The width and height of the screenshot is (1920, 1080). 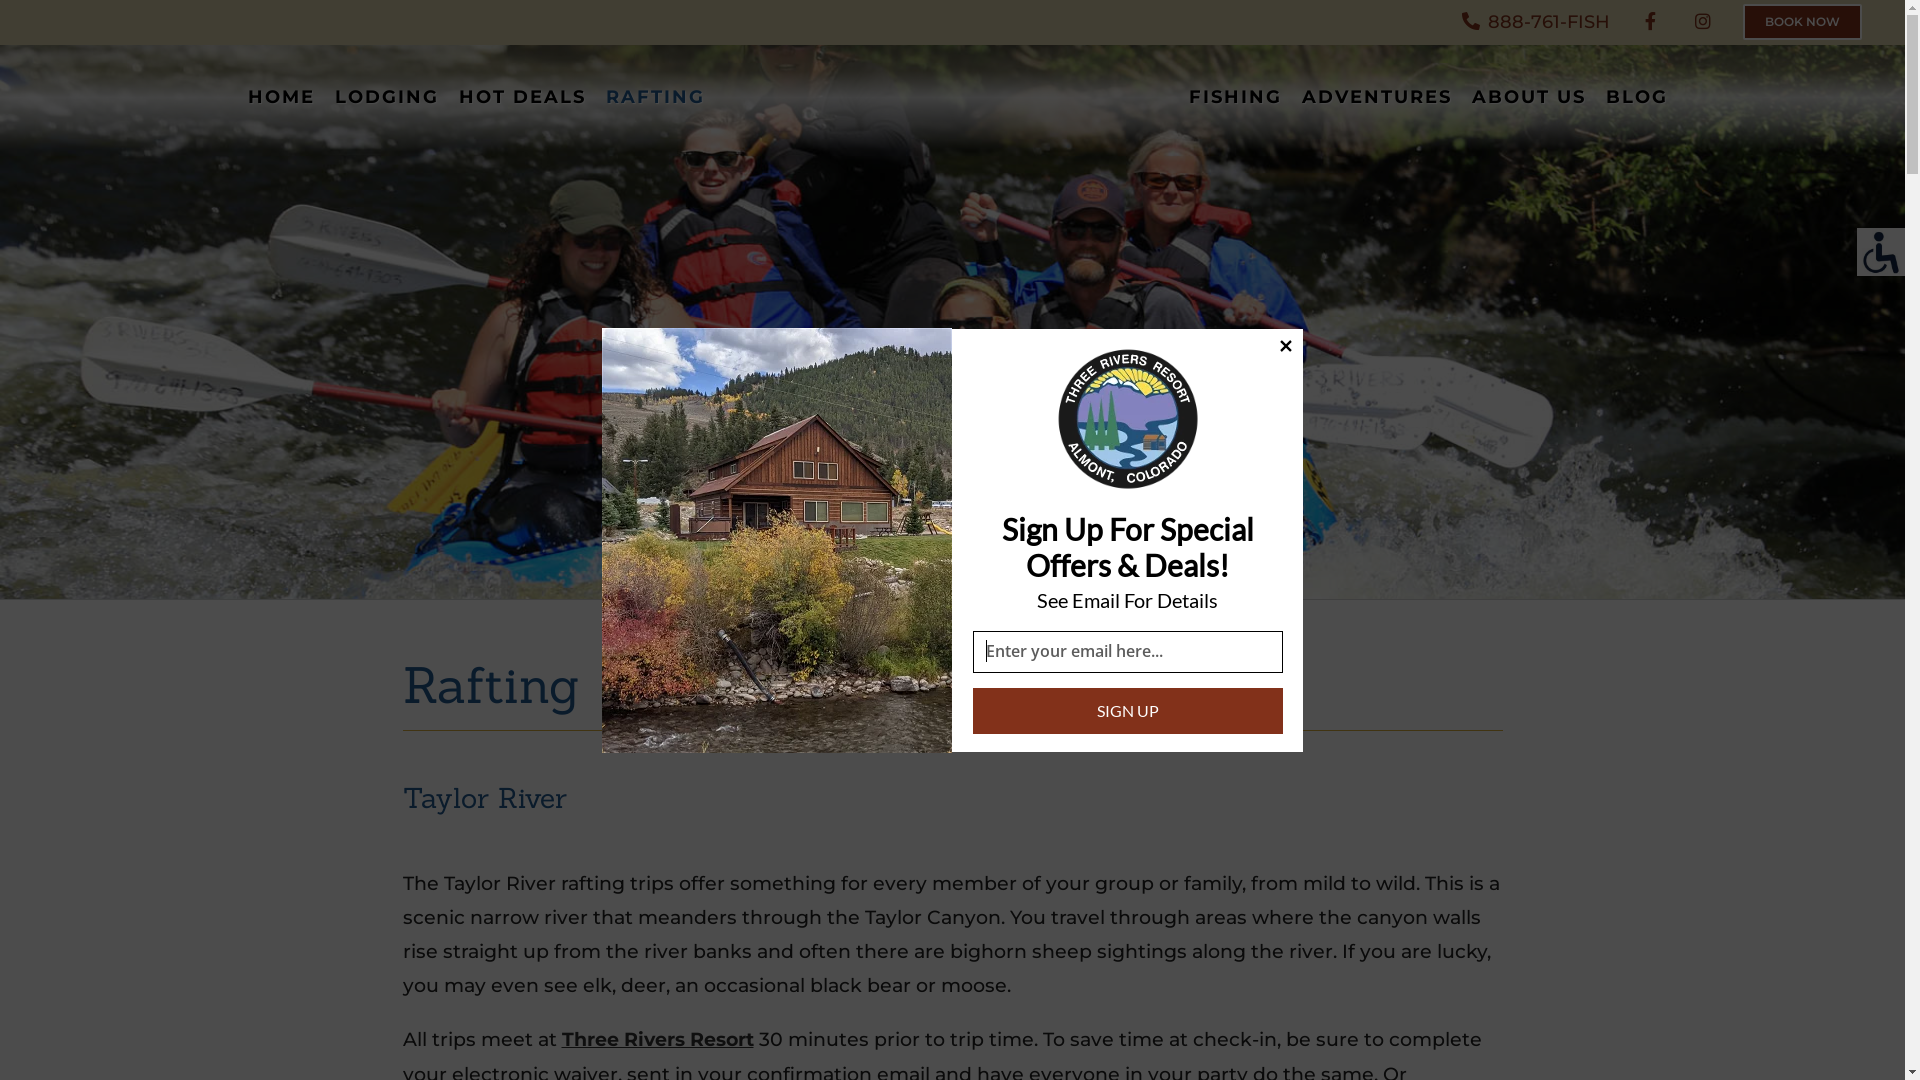 What do you see at coordinates (1802, 22) in the screenshot?
I see `BOOK NOW` at bounding box center [1802, 22].